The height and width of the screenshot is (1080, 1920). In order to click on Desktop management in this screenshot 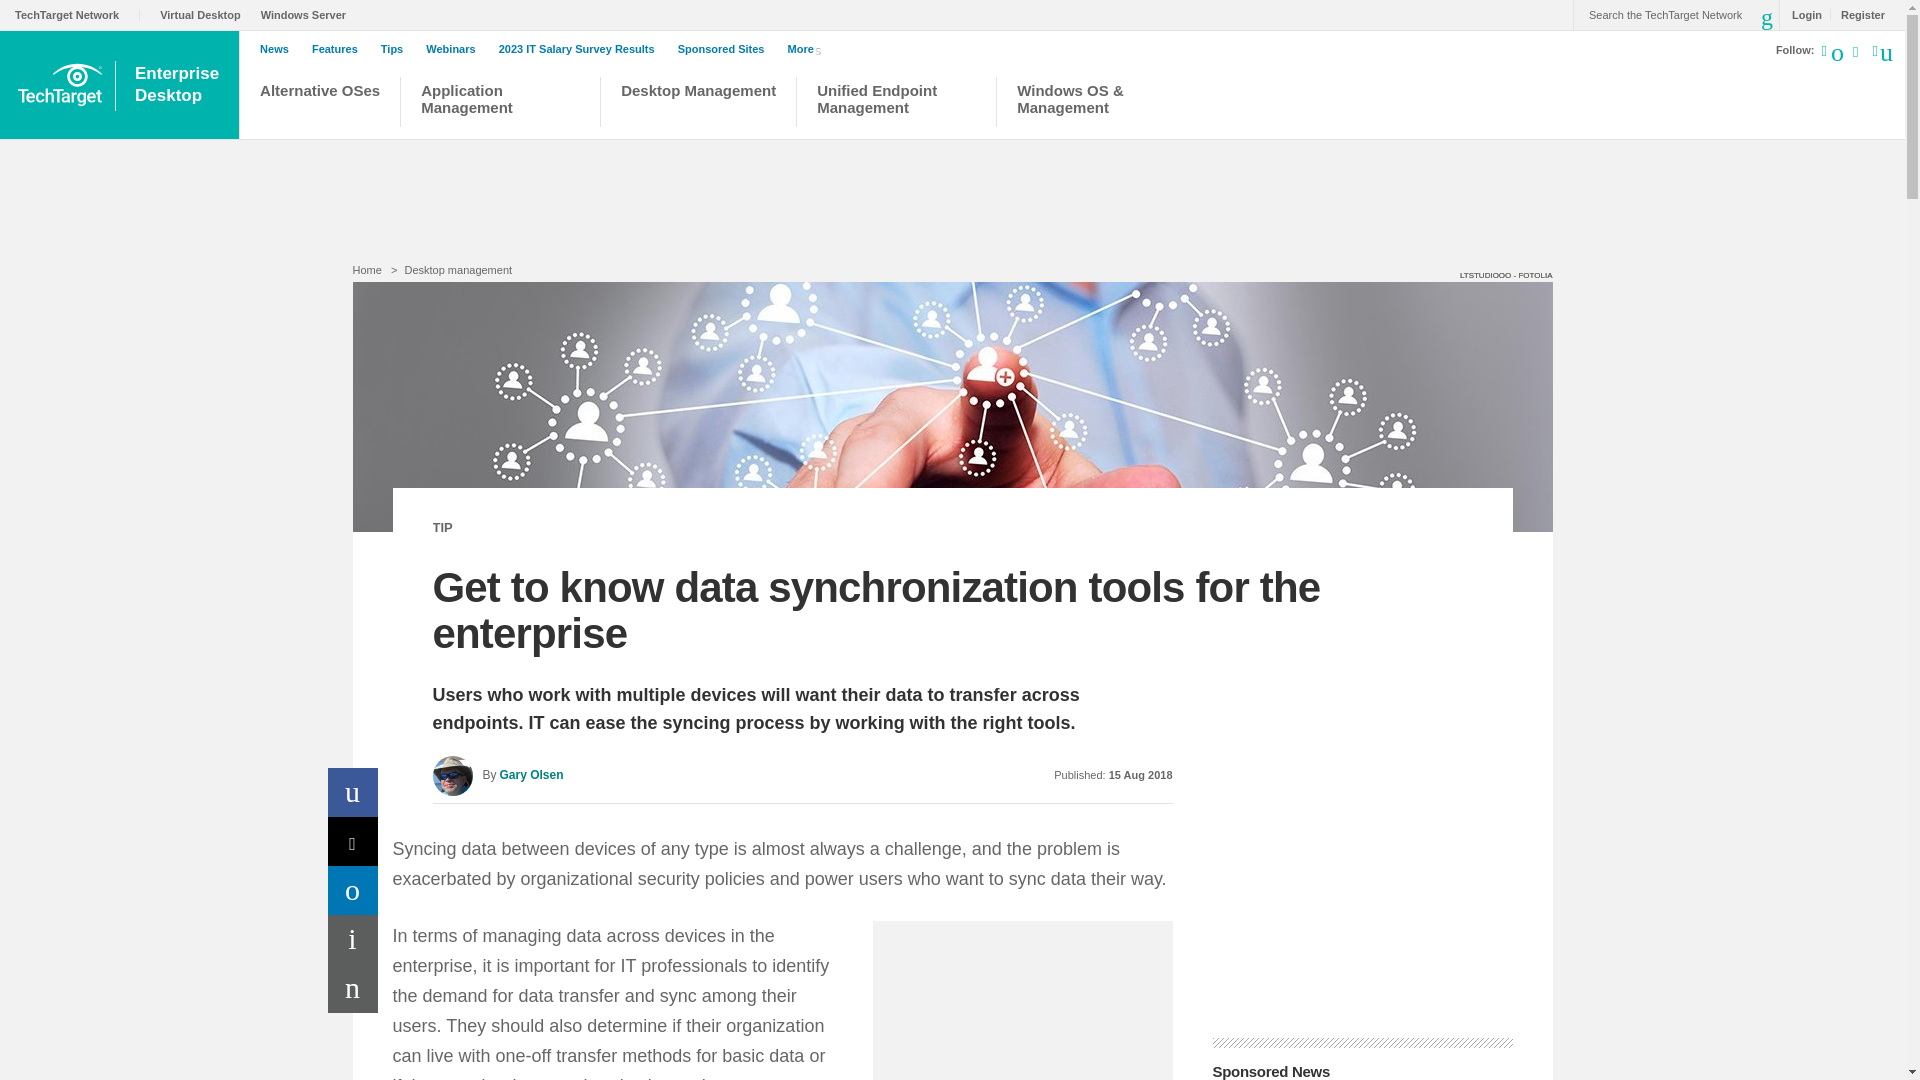, I will do `click(458, 270)`.